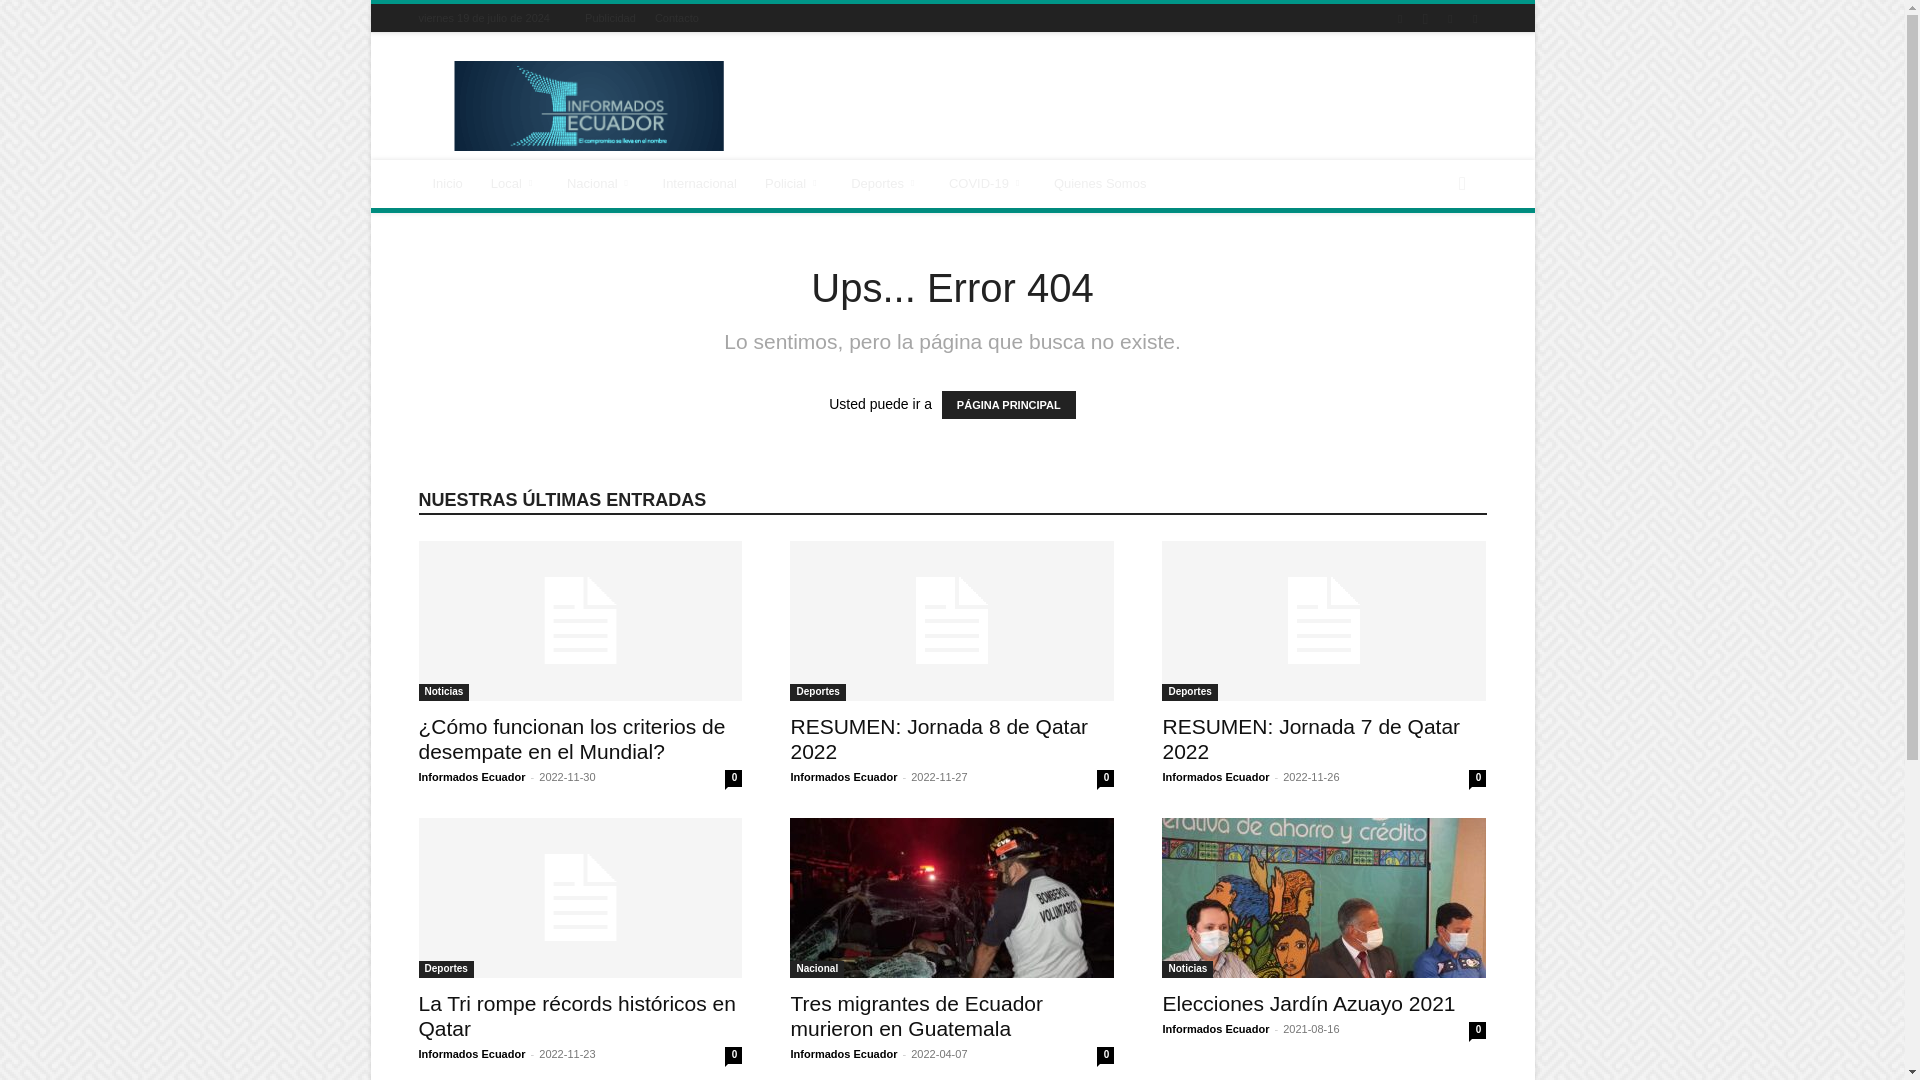  What do you see at coordinates (447, 184) in the screenshot?
I see `Inicio` at bounding box center [447, 184].